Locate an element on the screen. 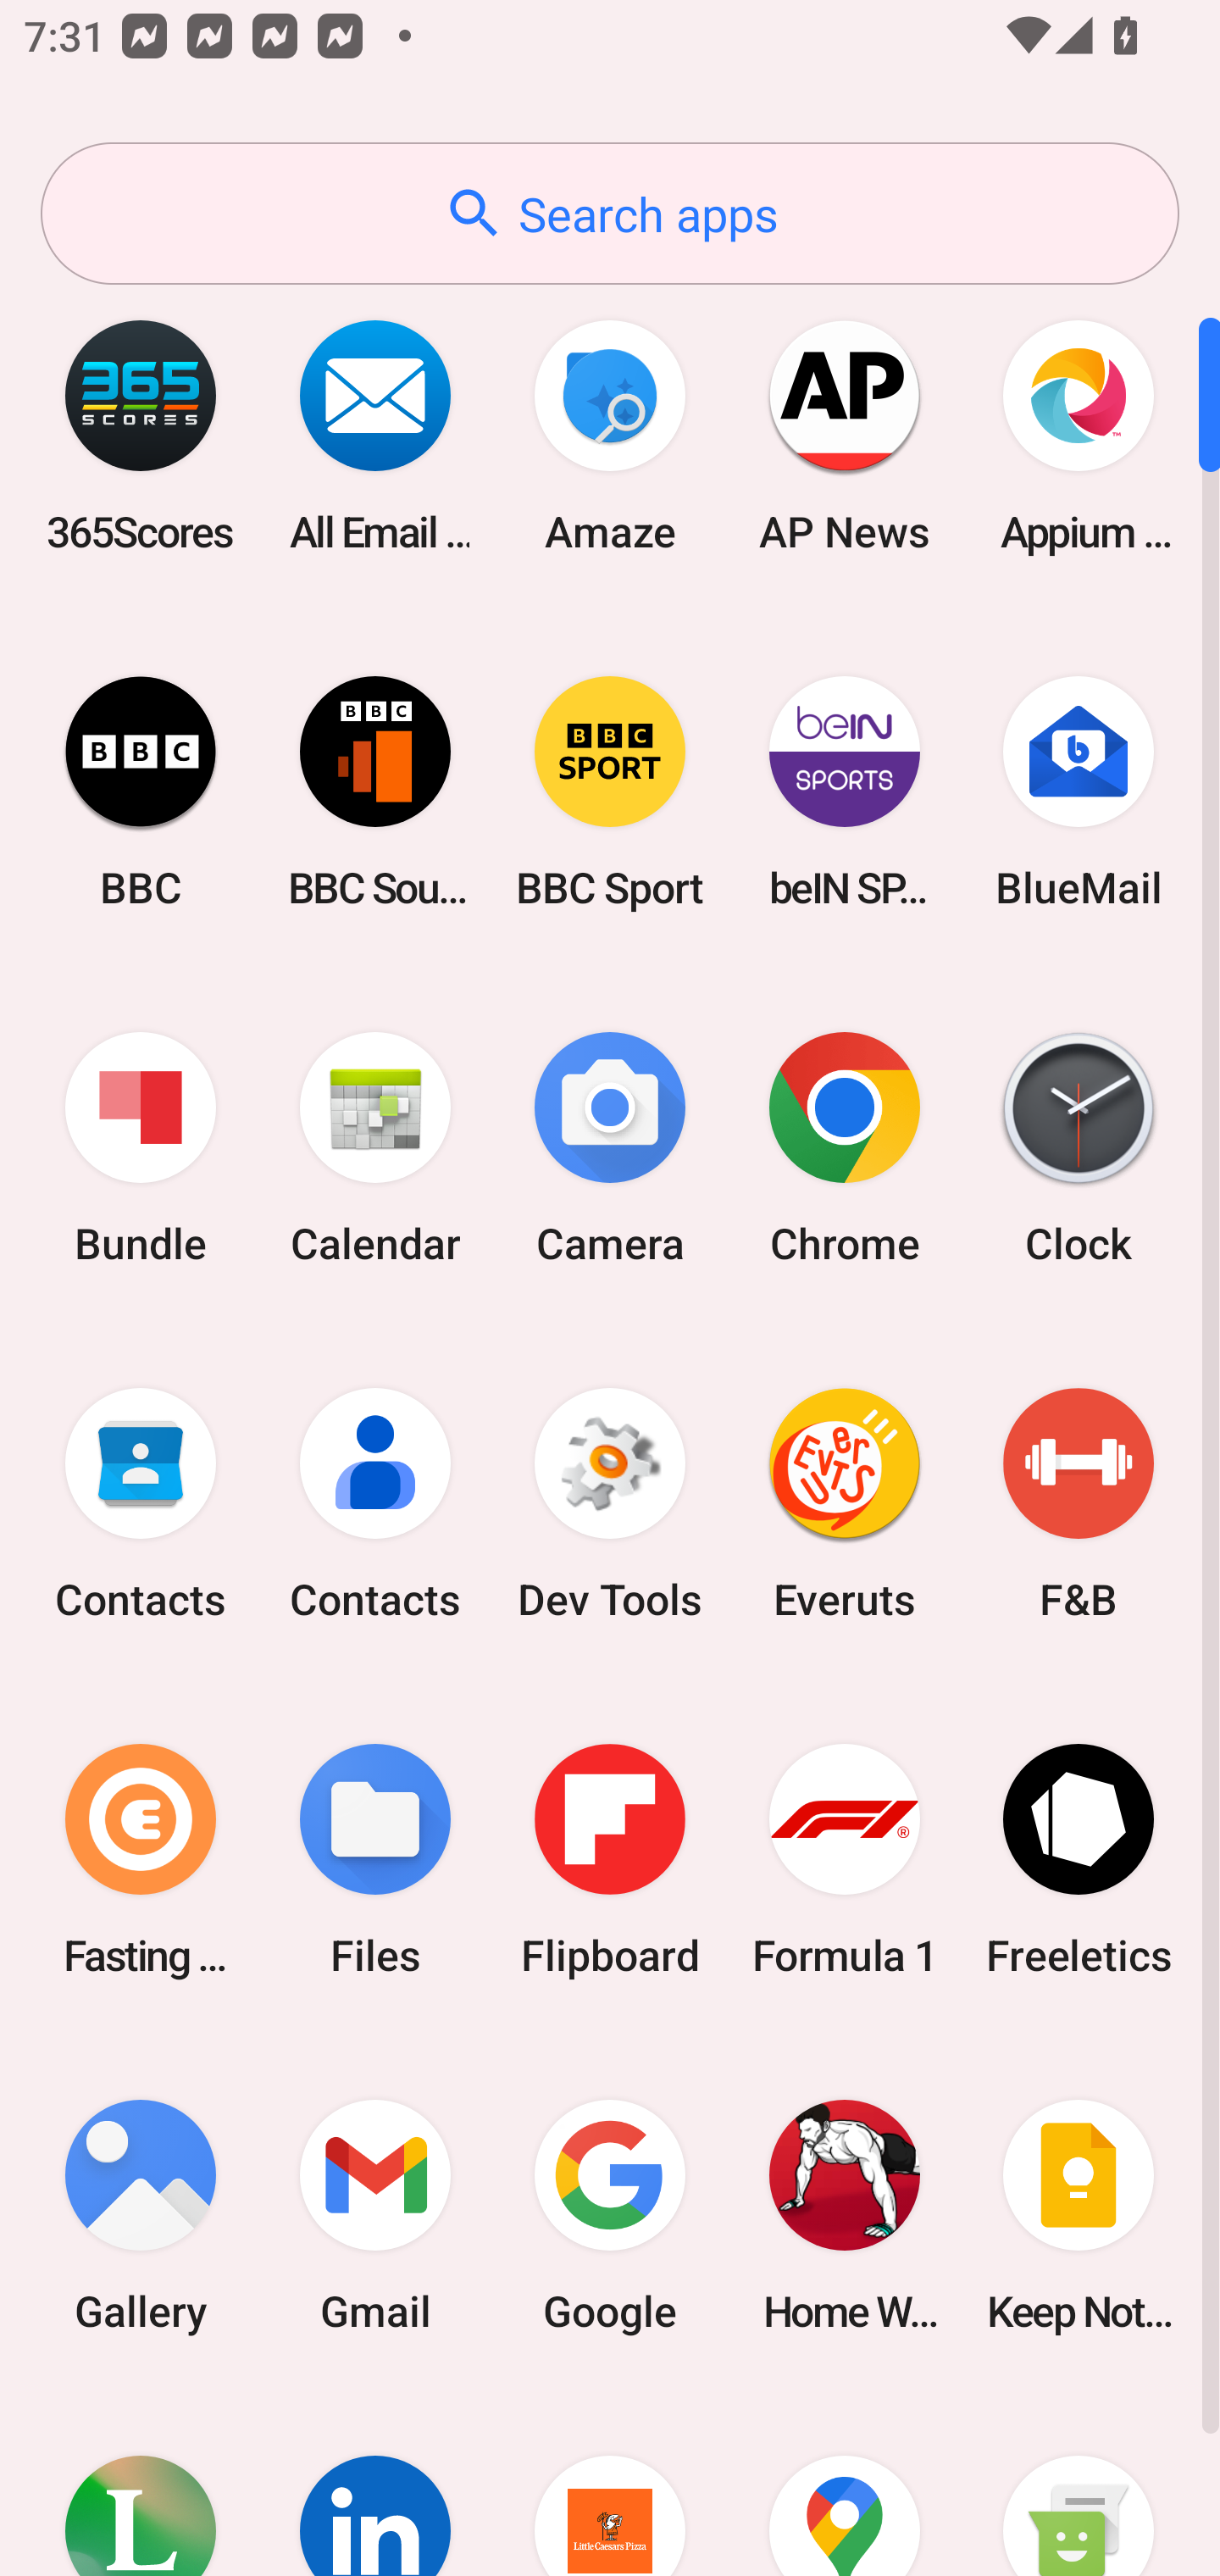 The image size is (1220, 2576). Everuts is located at coordinates (844, 1504).